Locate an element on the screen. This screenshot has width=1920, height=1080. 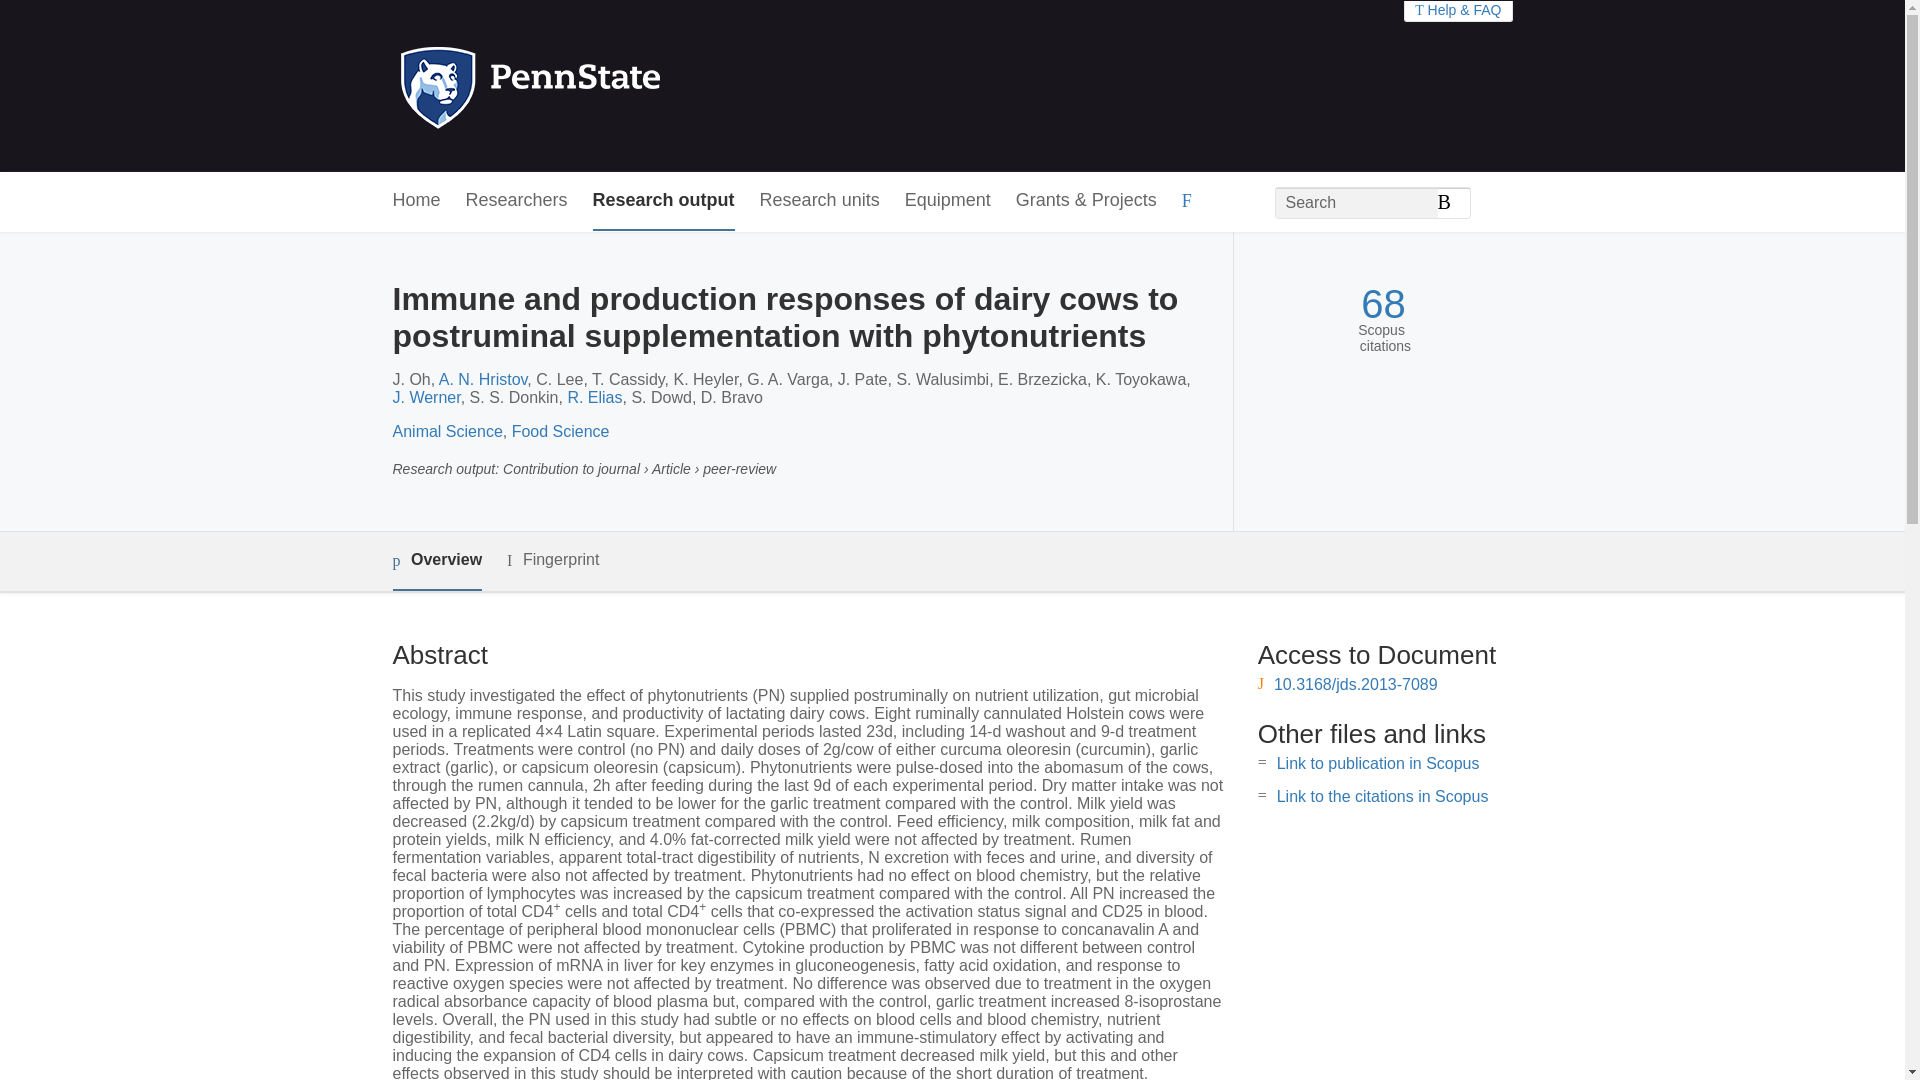
Research output is located at coordinates (664, 201).